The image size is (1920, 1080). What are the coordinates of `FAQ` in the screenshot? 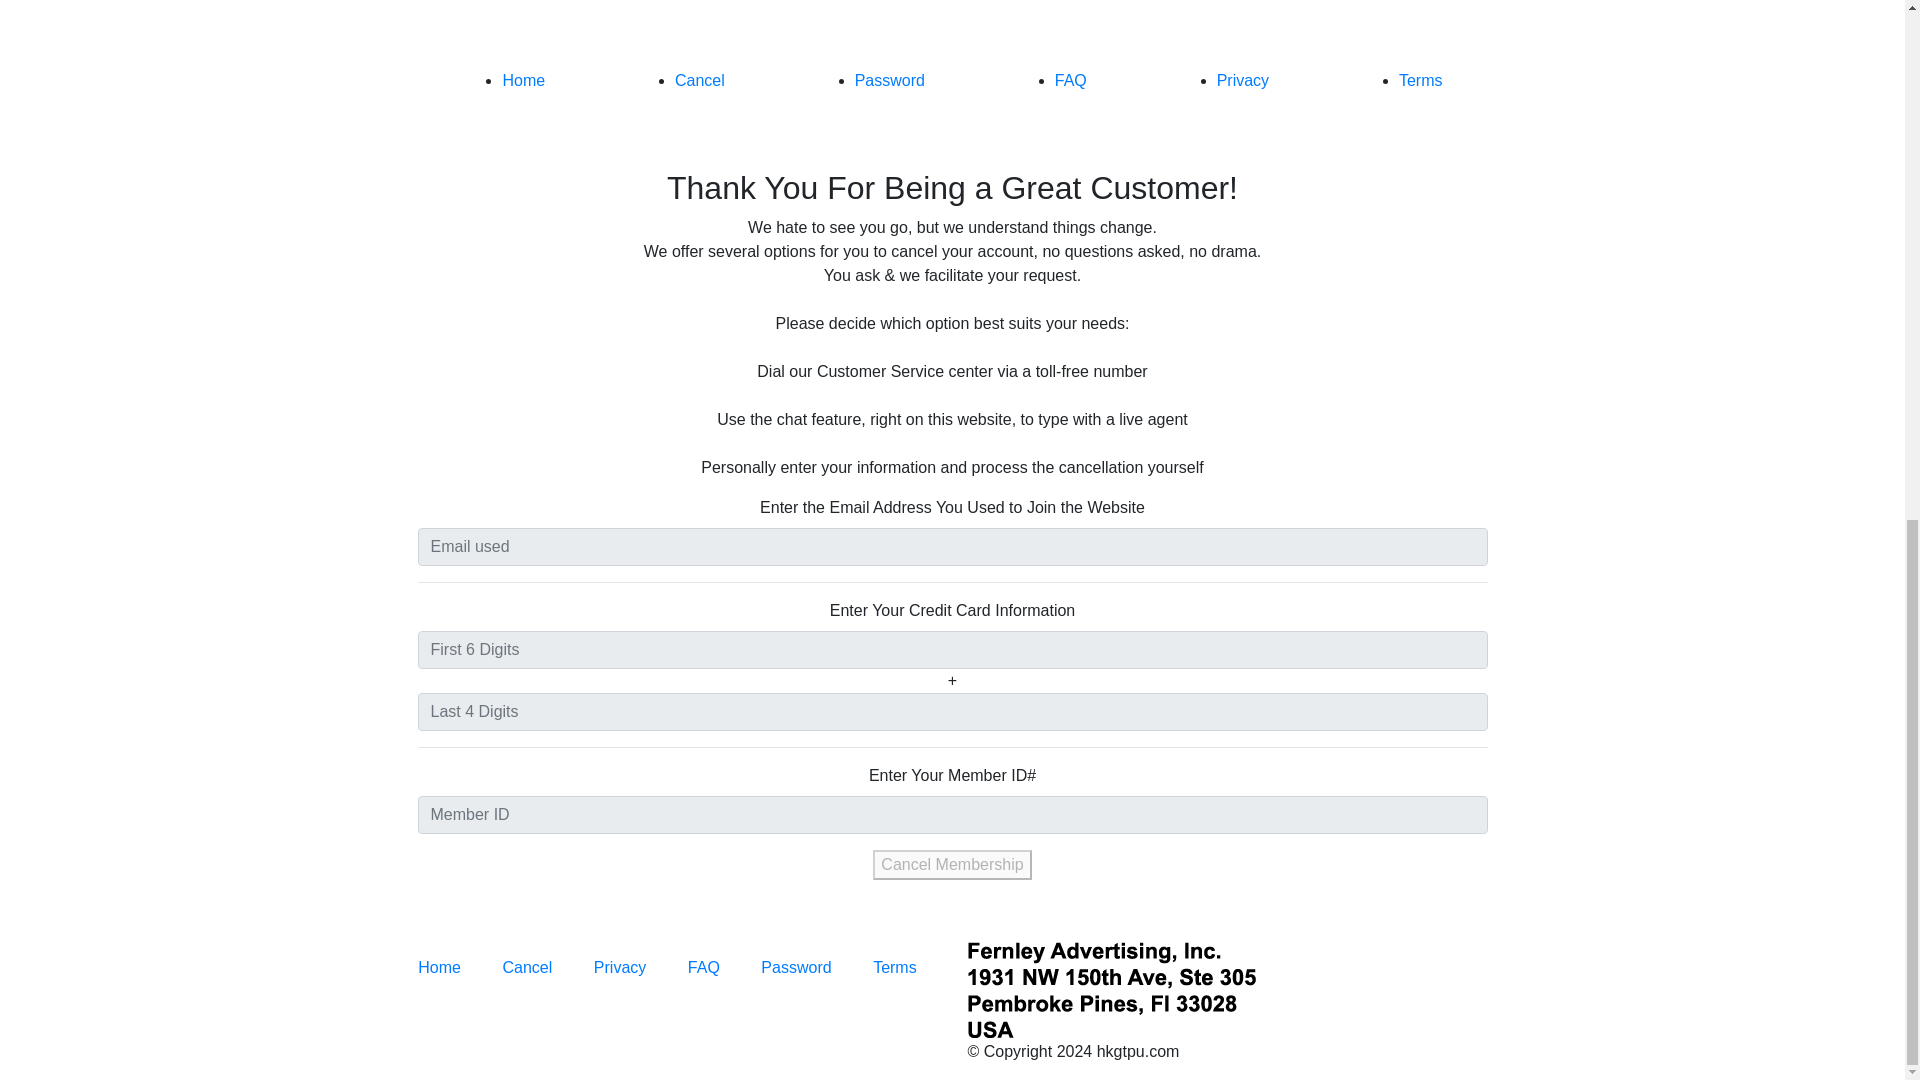 It's located at (704, 968).